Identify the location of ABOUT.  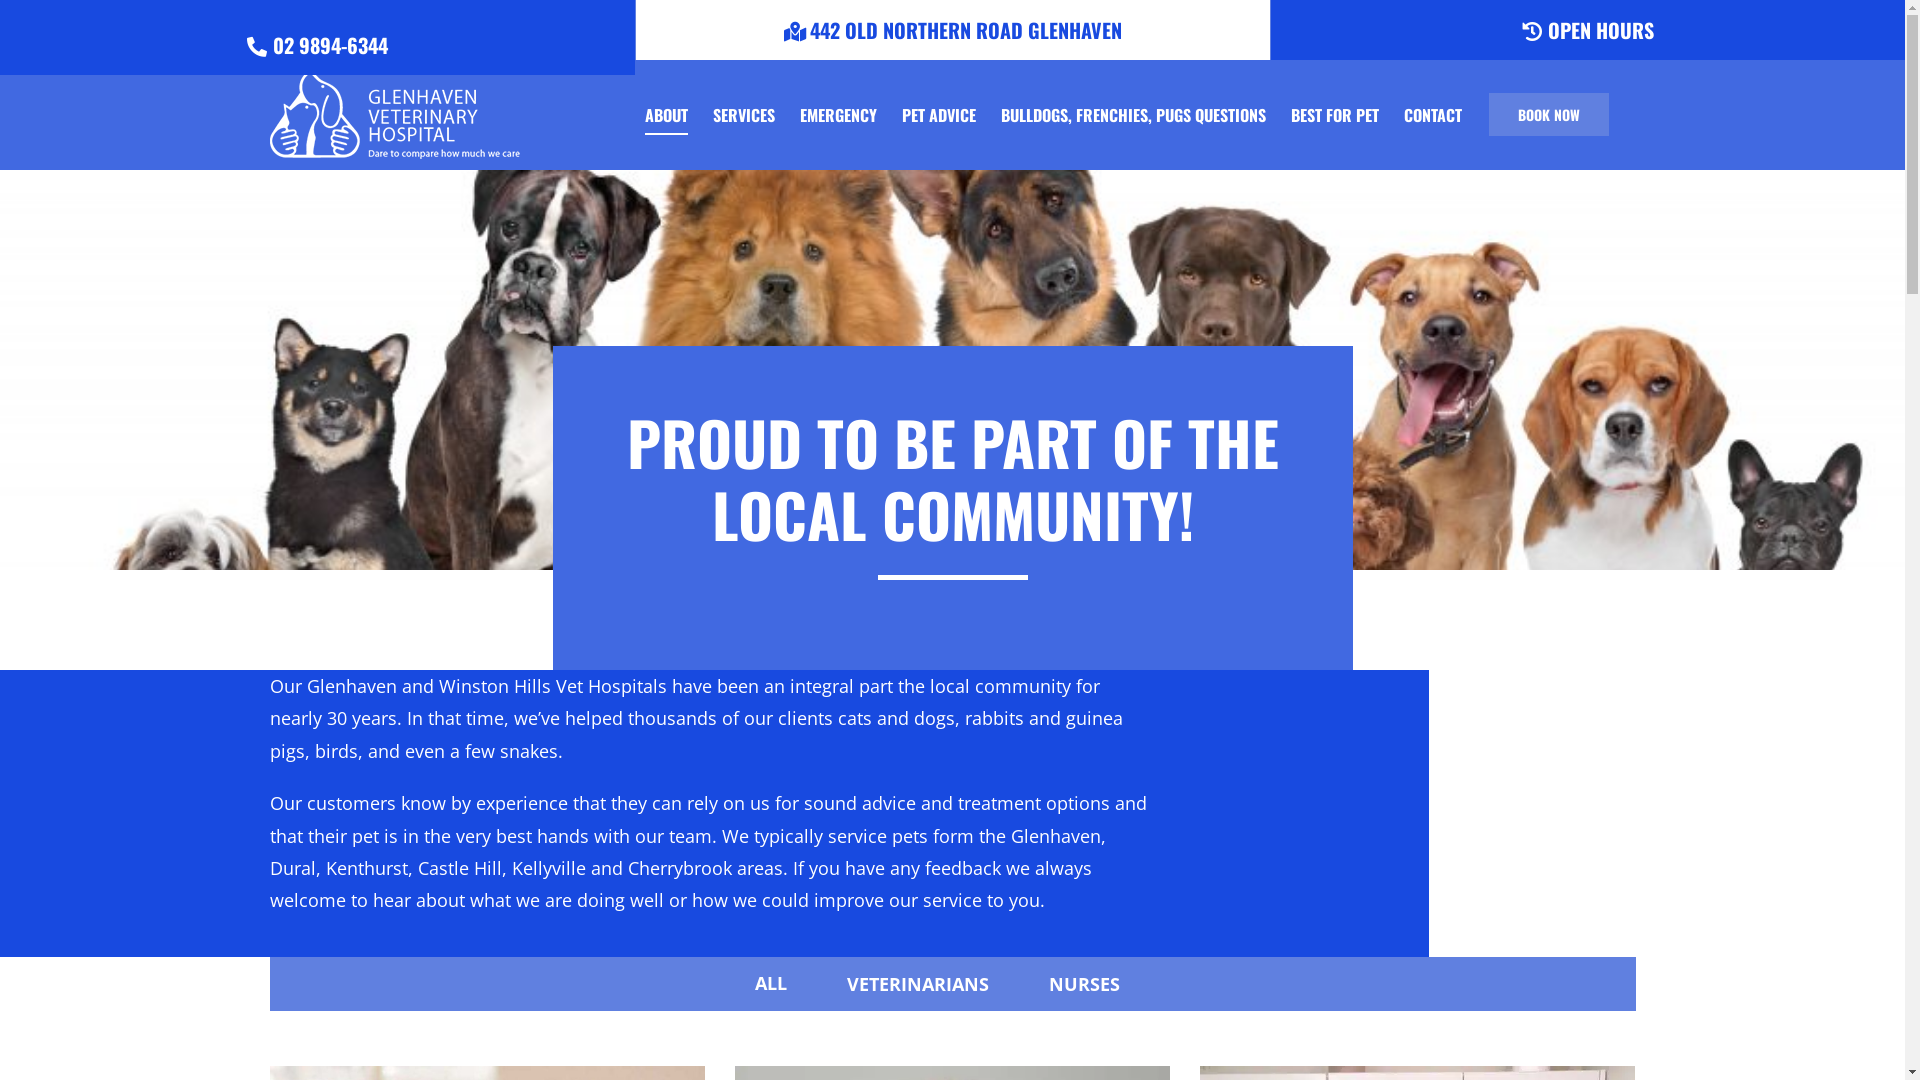
(666, 114).